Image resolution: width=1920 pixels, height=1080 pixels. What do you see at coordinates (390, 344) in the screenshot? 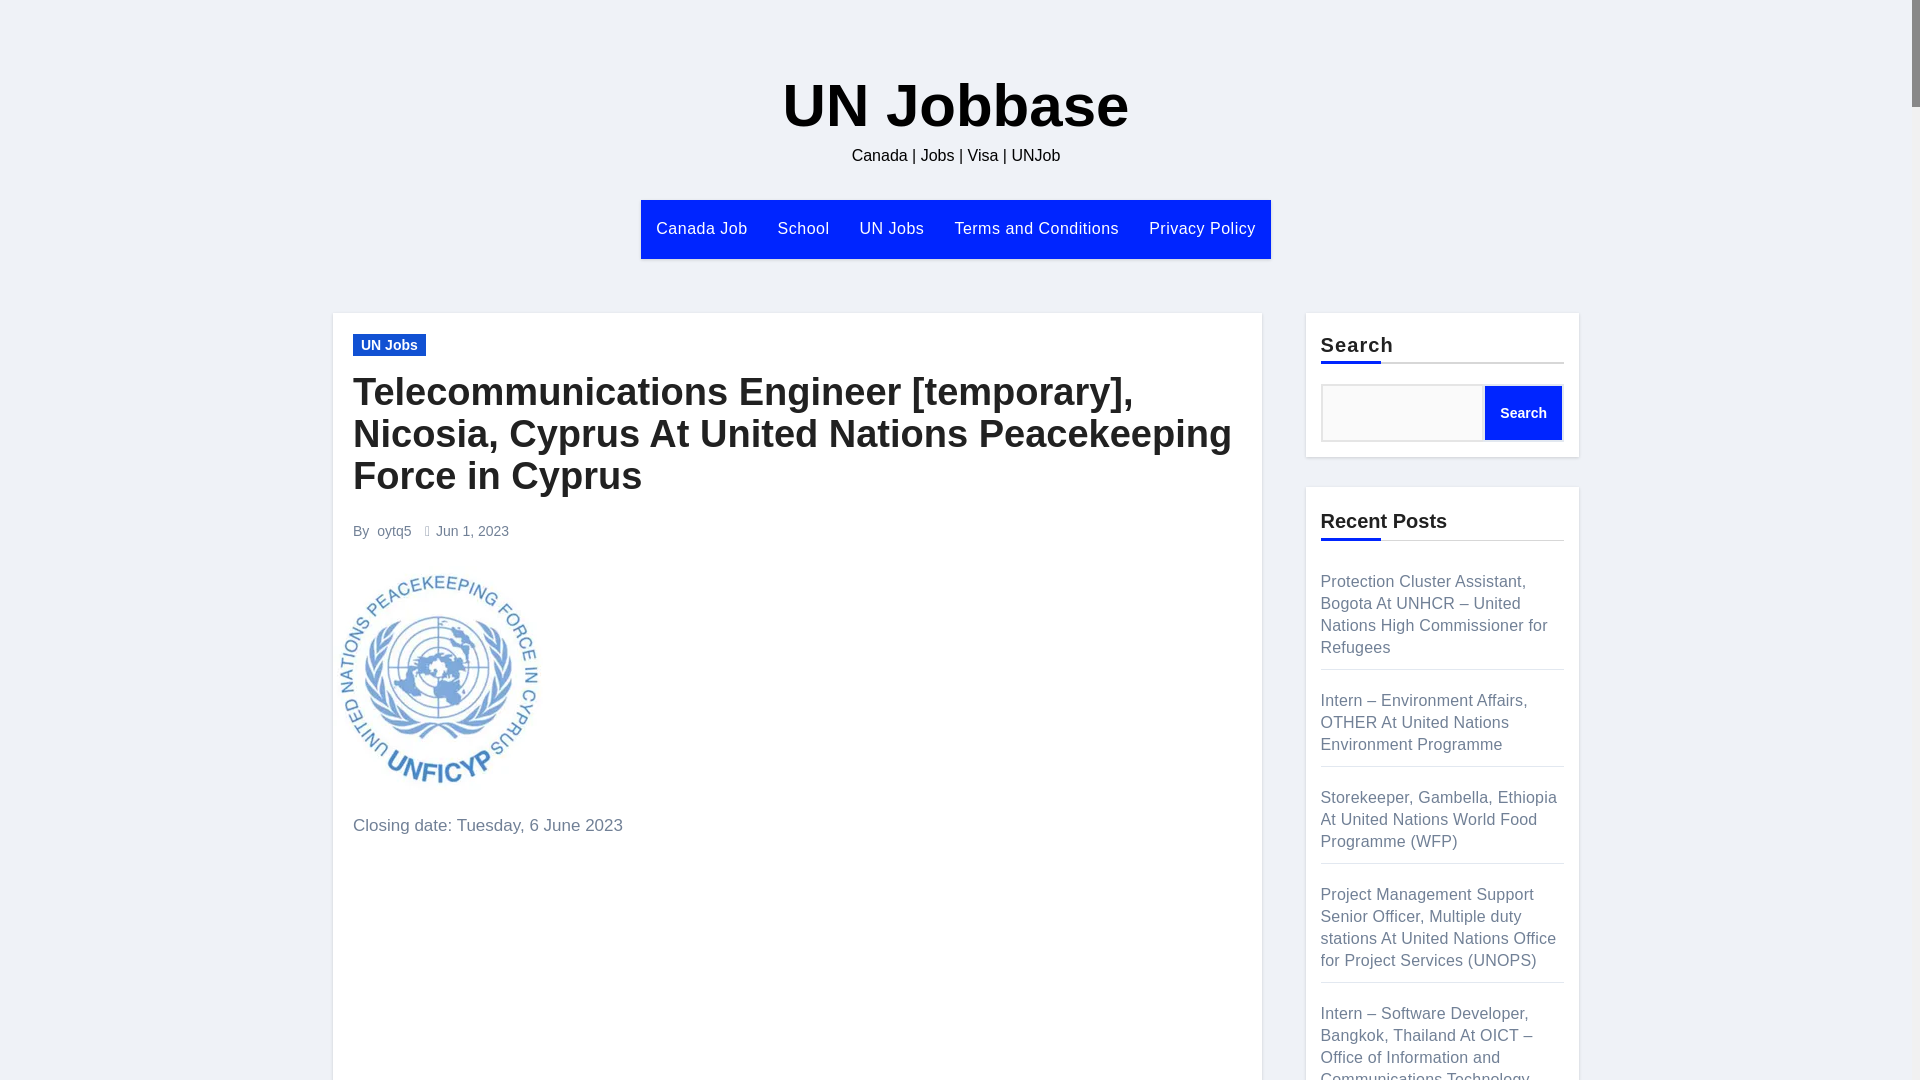
I see `UN Jobs` at bounding box center [390, 344].